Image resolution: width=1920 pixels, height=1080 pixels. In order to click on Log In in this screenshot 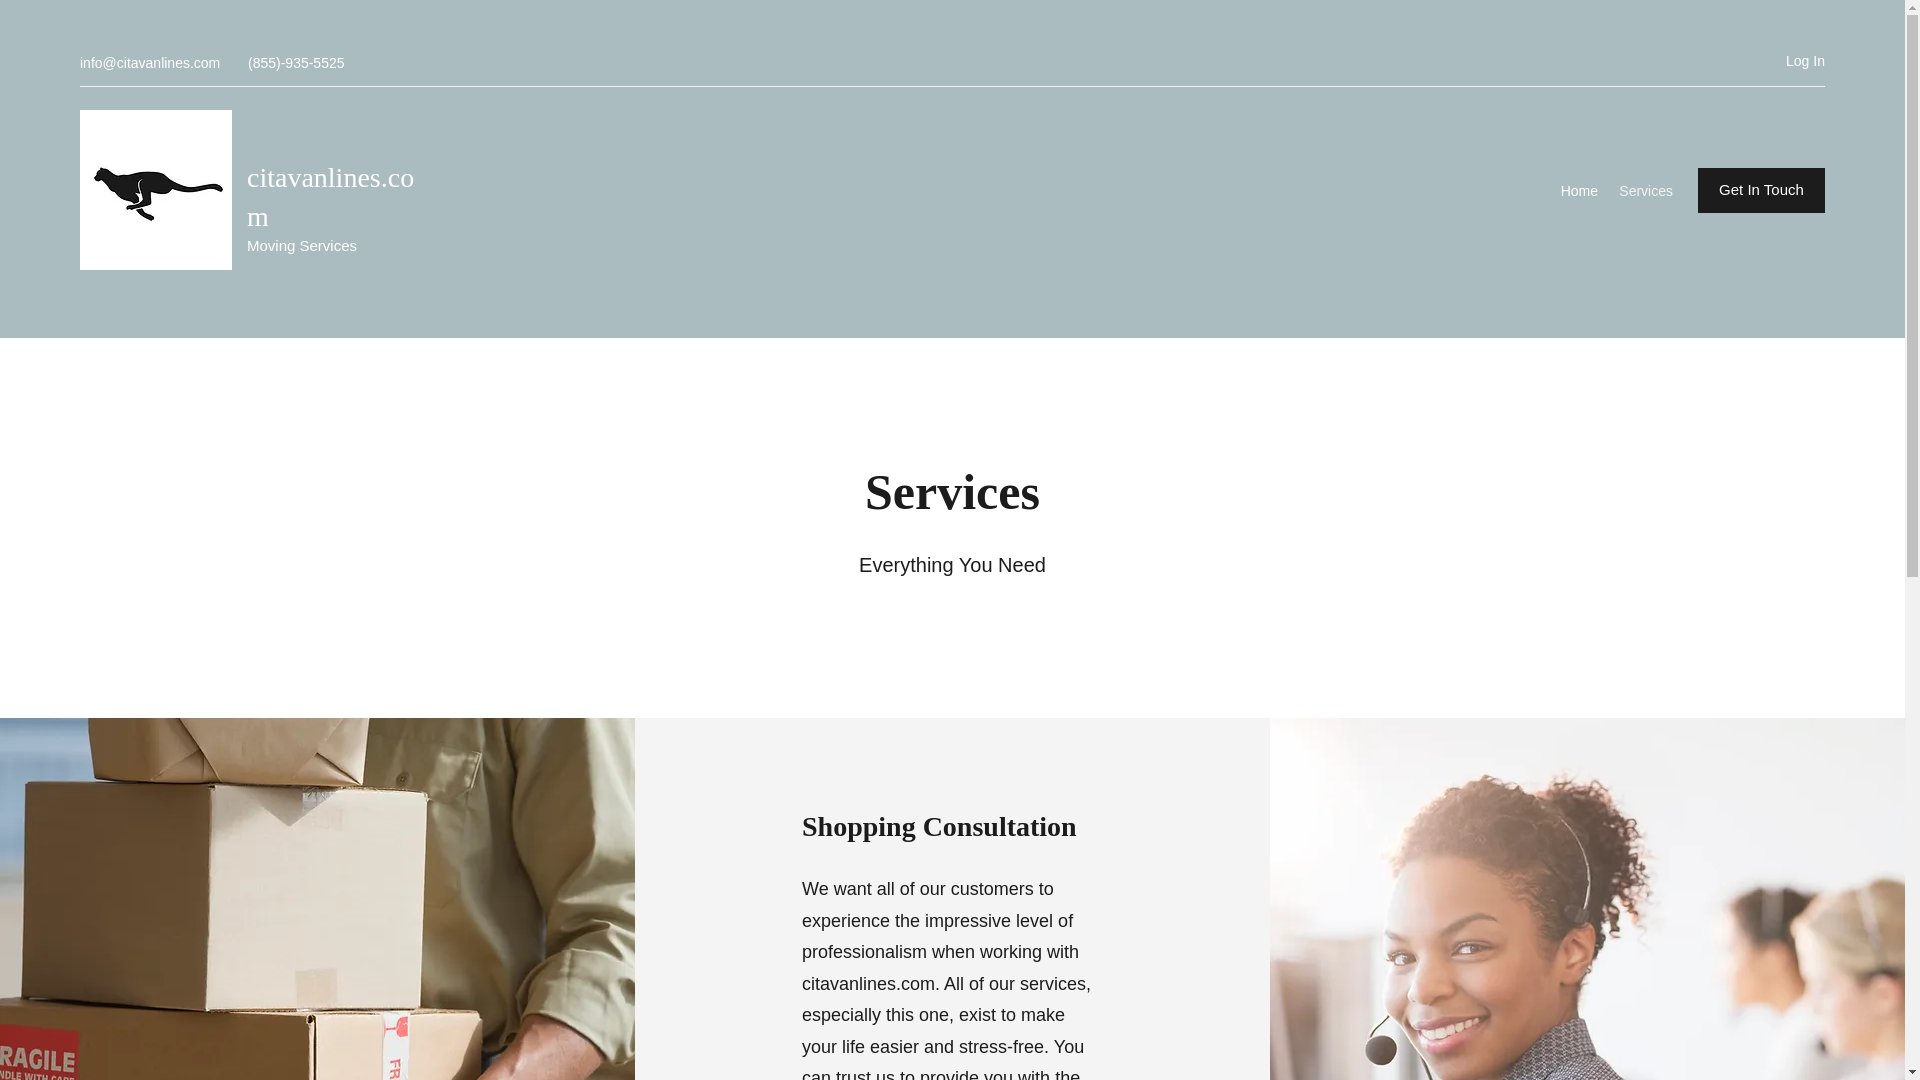, I will do `click(1780, 61)`.